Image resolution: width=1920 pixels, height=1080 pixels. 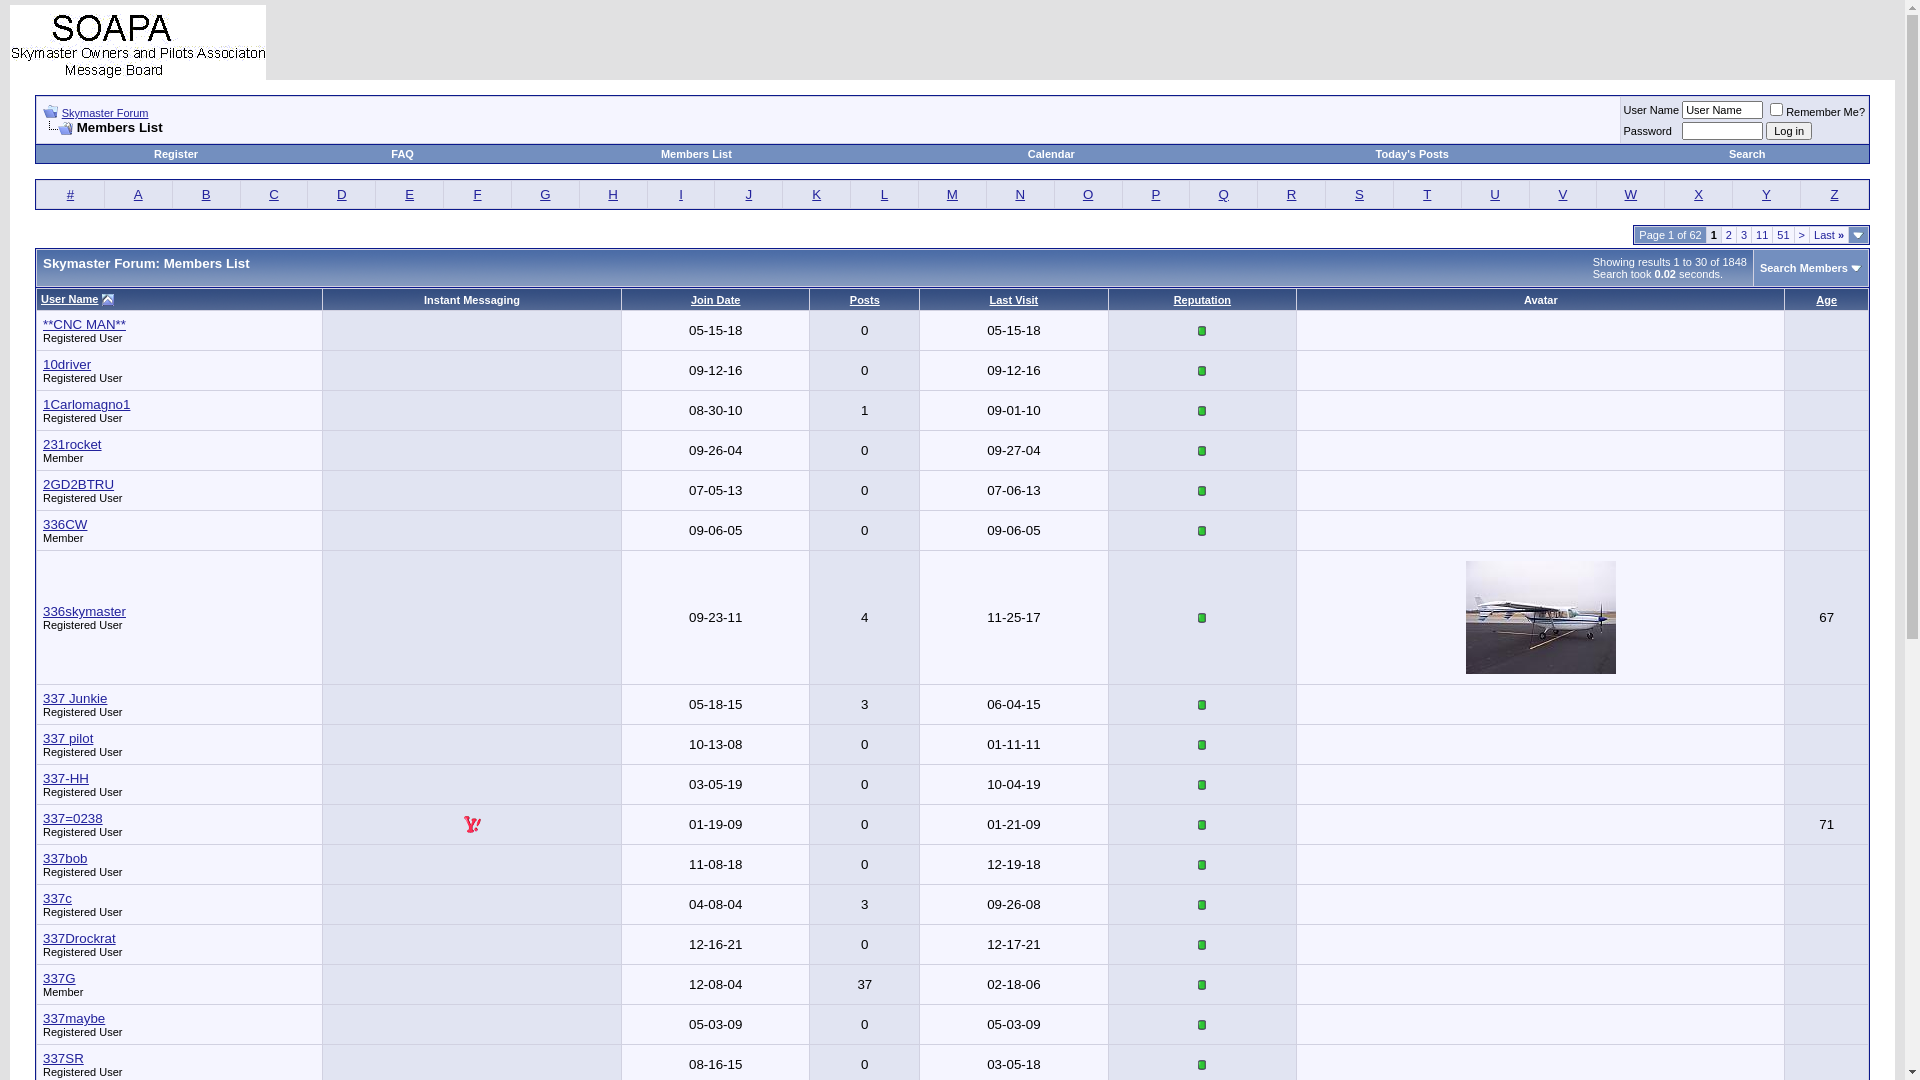 I want to click on A, so click(x=138, y=194).